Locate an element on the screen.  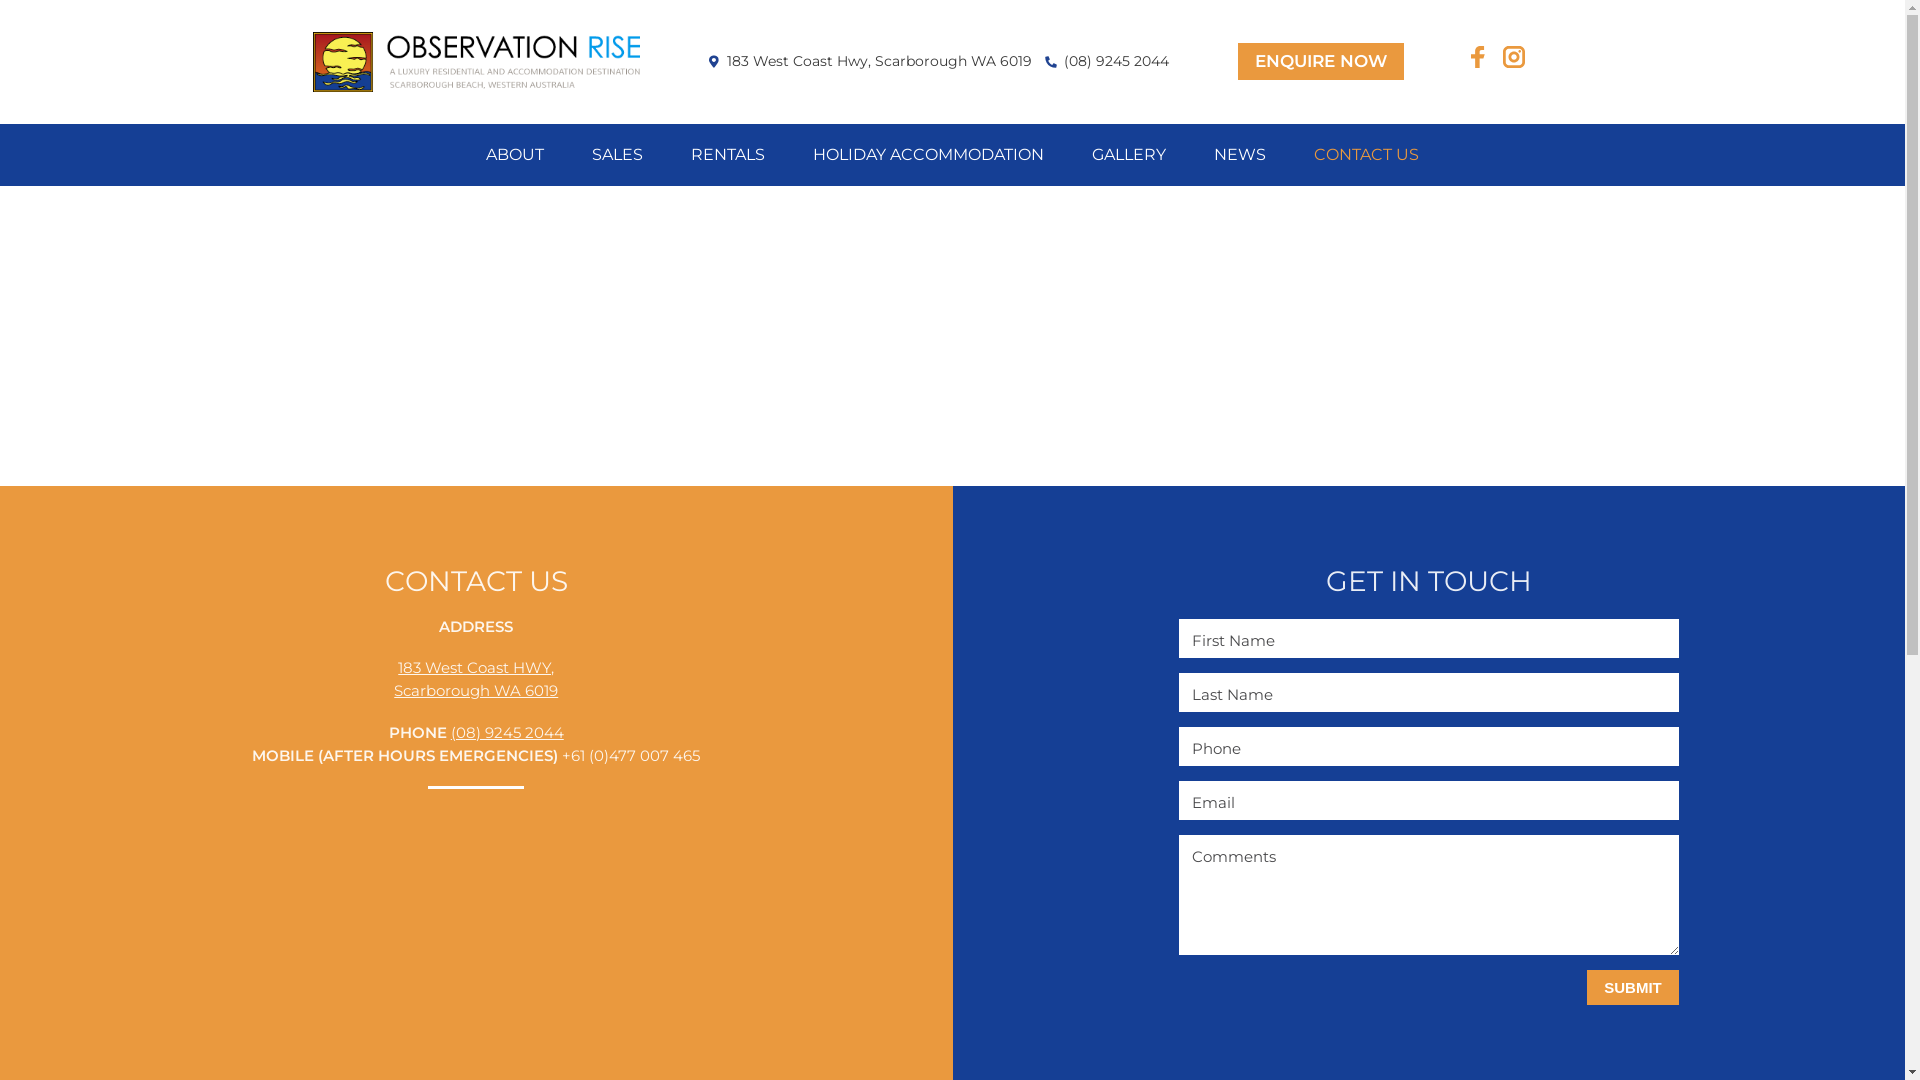
(08) 9245 2044 is located at coordinates (508, 732).